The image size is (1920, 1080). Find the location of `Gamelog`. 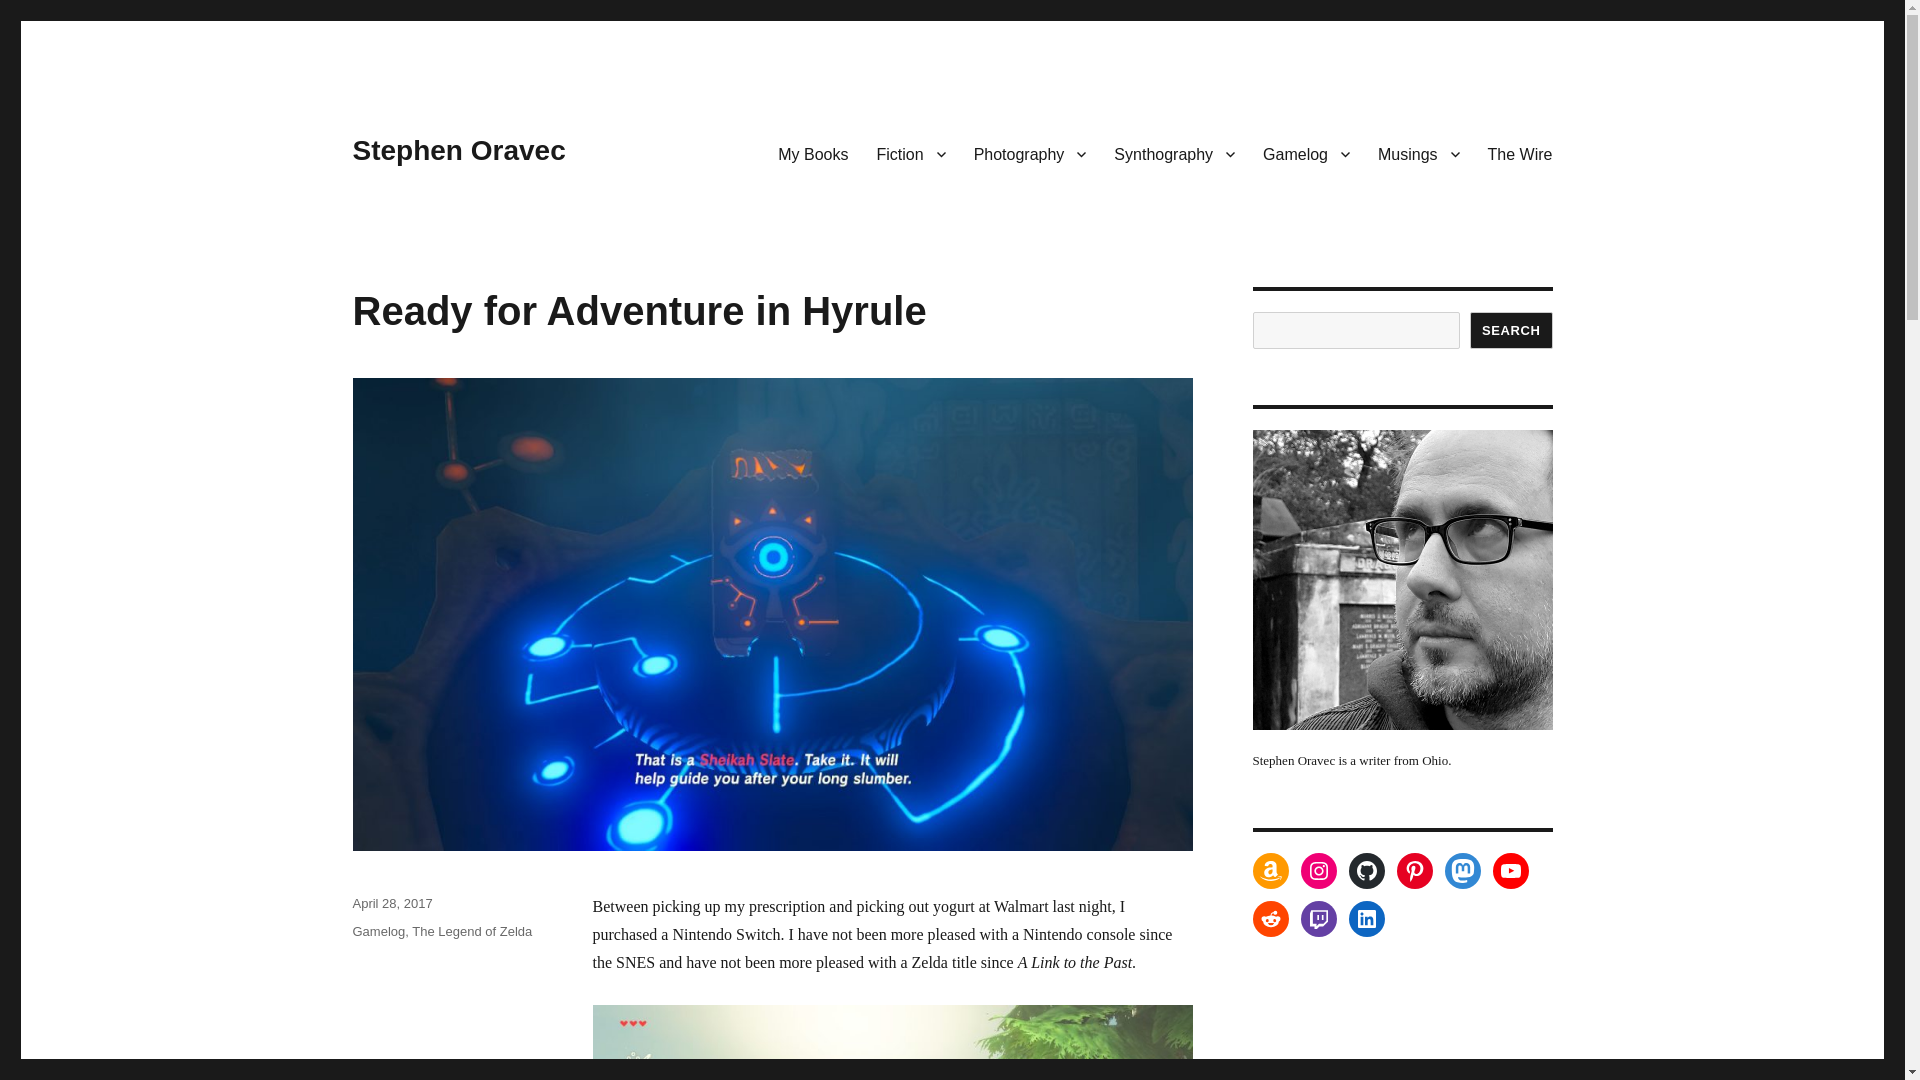

Gamelog is located at coordinates (1306, 153).